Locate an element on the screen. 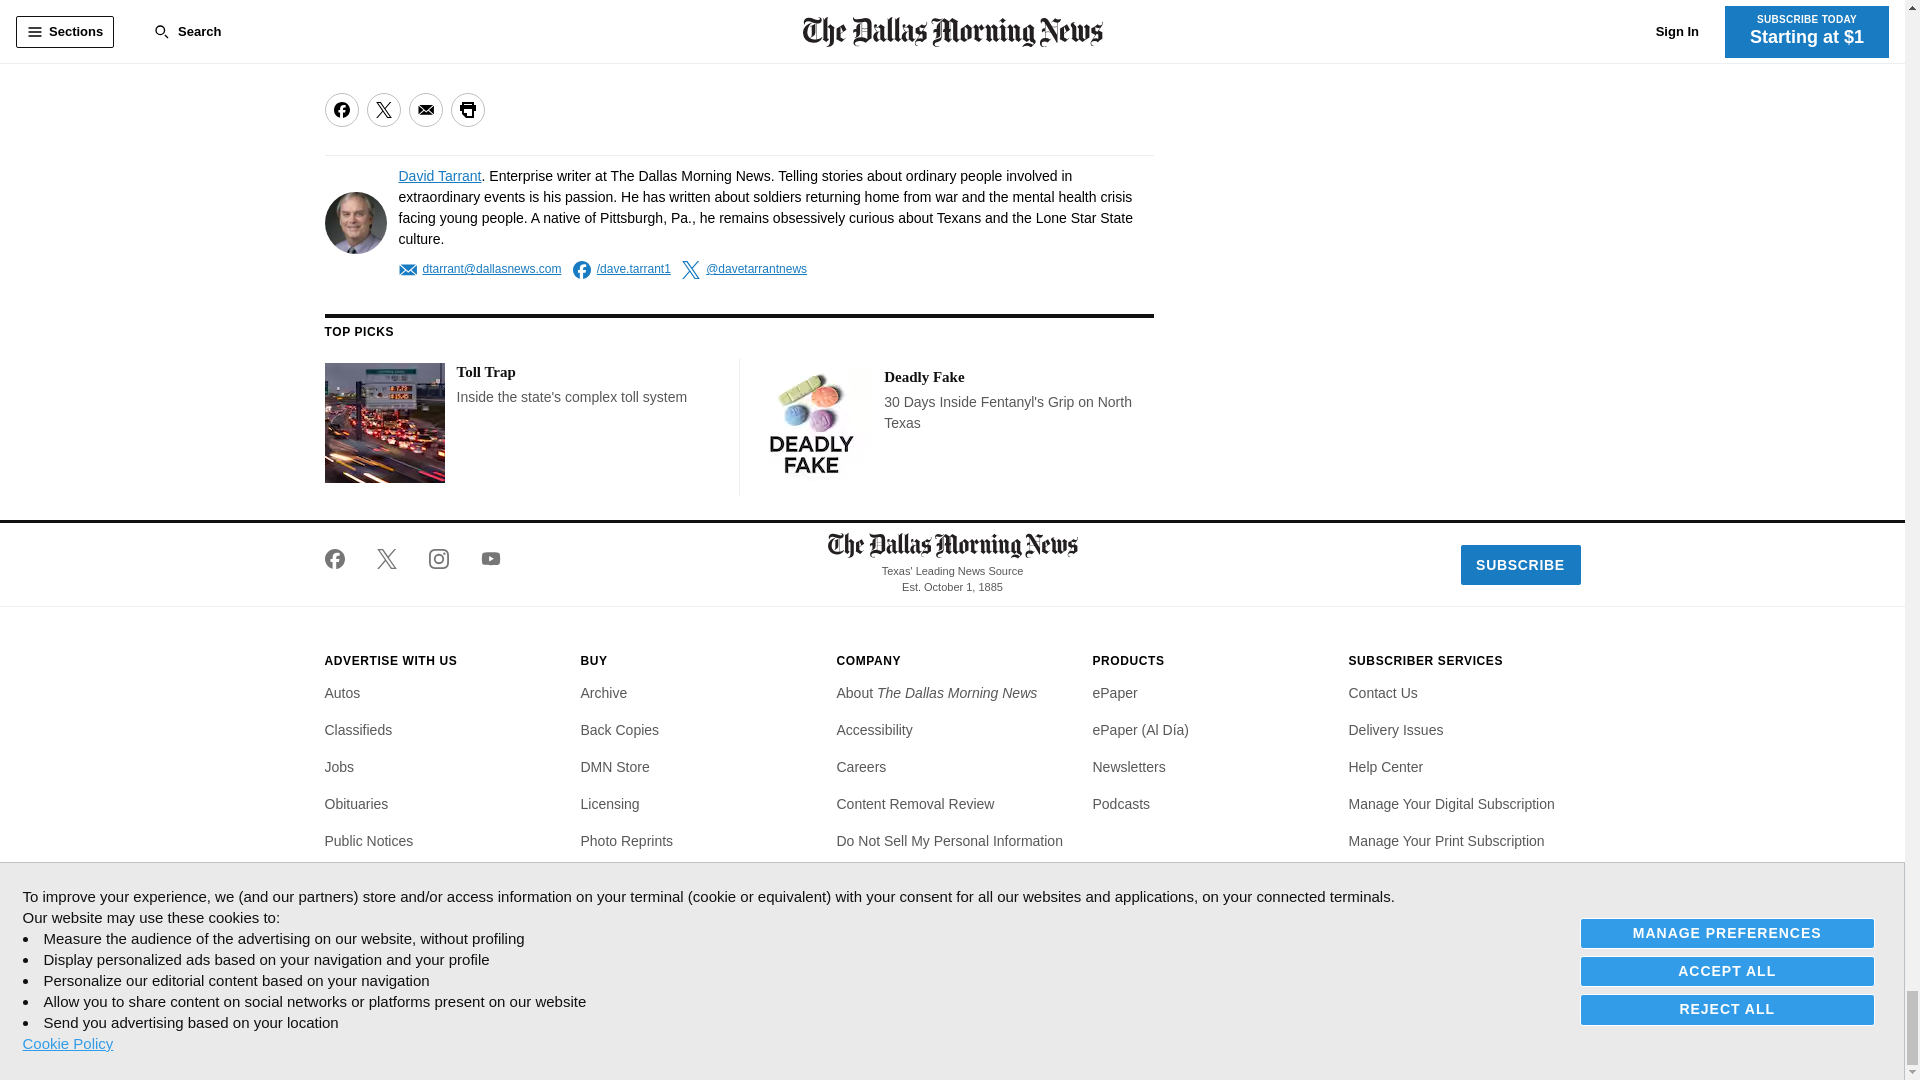 The width and height of the screenshot is (1920, 1080). Share on Facebook is located at coordinates (340, 110).